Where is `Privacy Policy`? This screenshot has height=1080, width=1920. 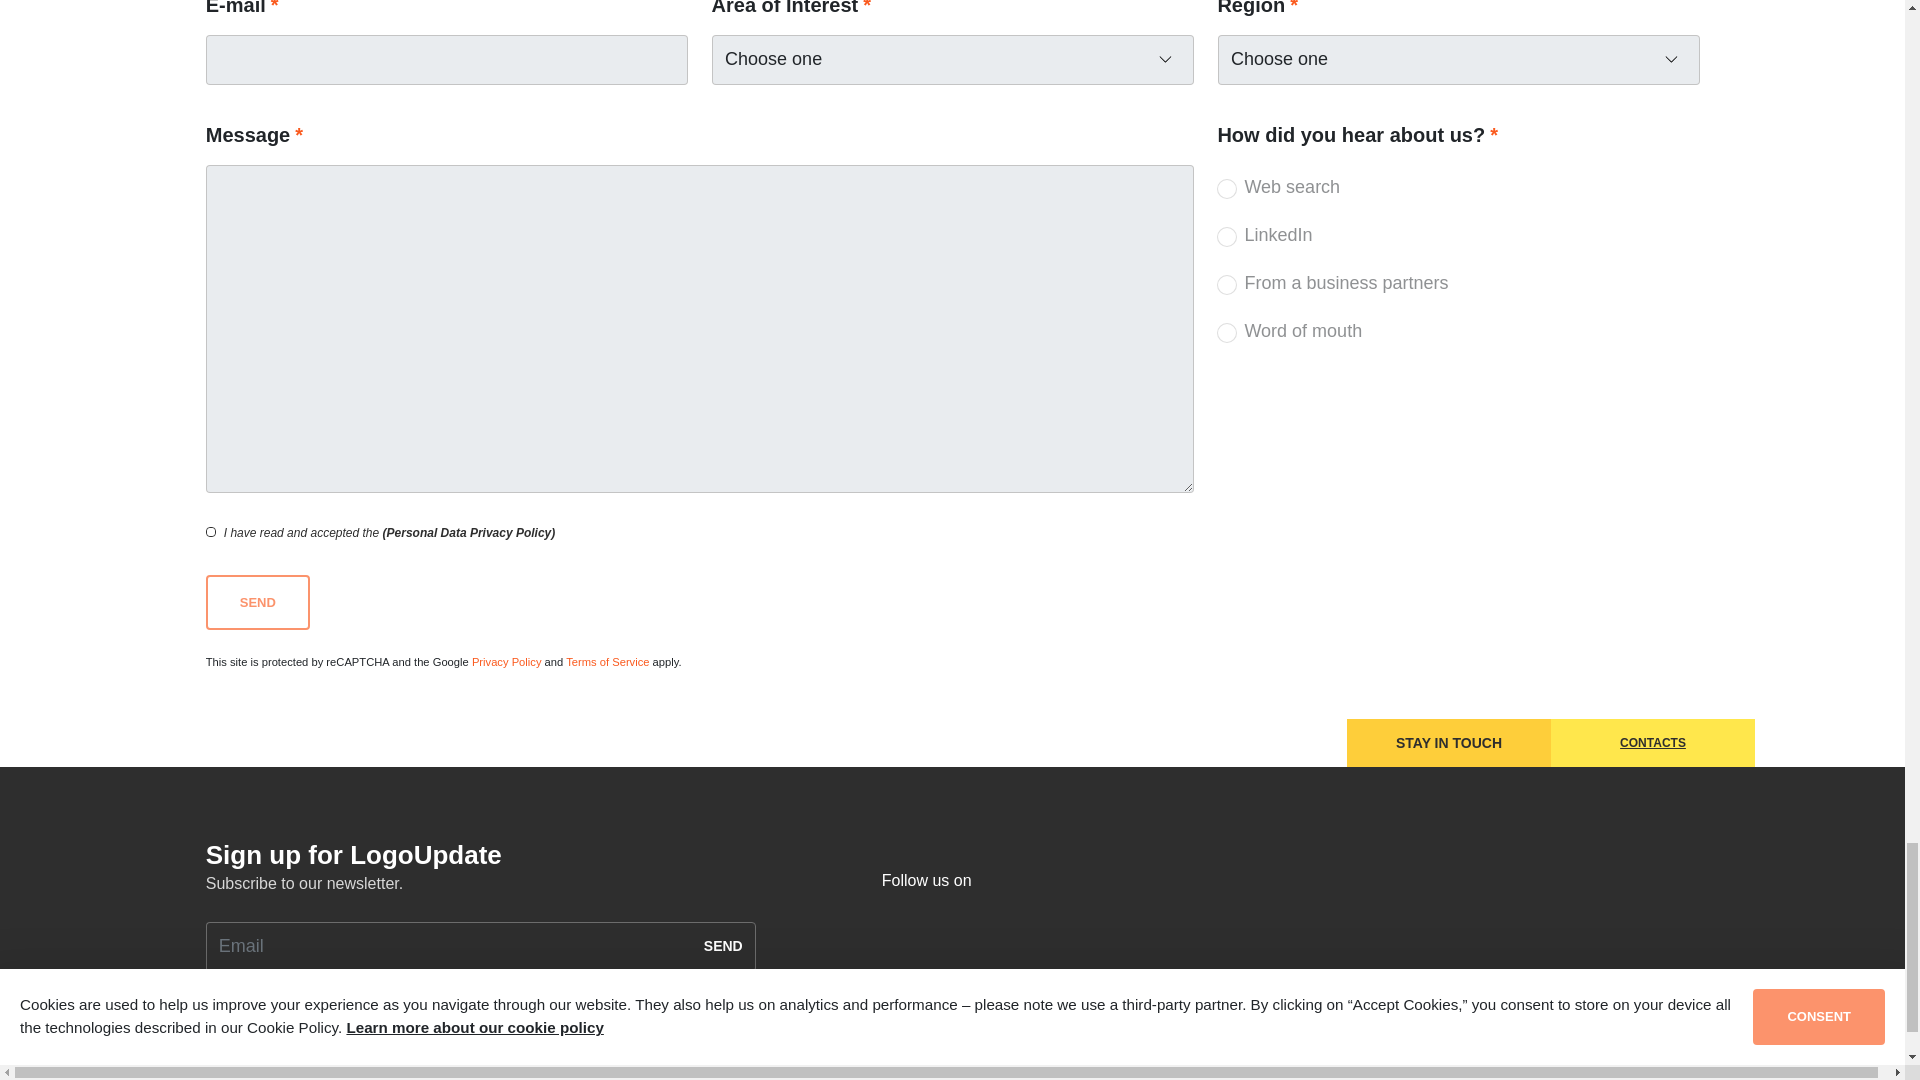 Privacy Policy is located at coordinates (506, 662).